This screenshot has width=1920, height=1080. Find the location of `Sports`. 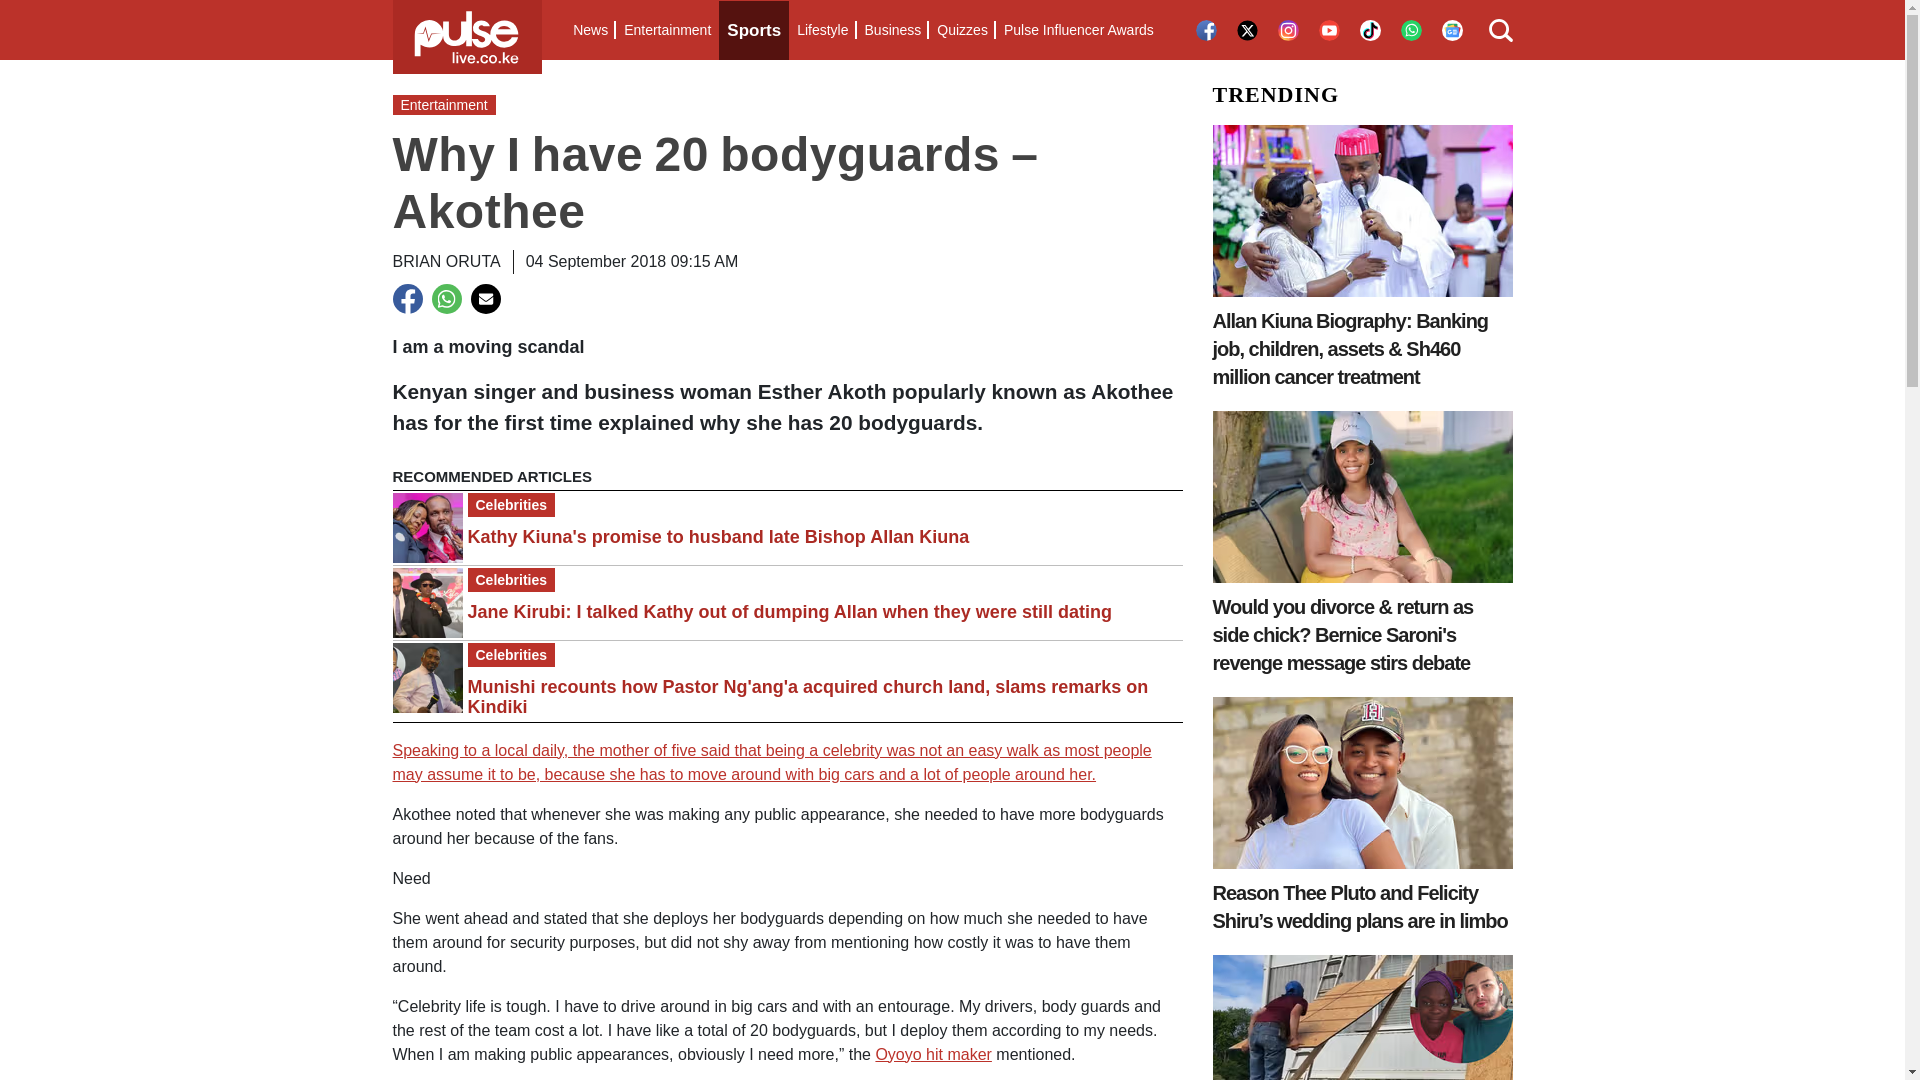

Sports is located at coordinates (754, 30).